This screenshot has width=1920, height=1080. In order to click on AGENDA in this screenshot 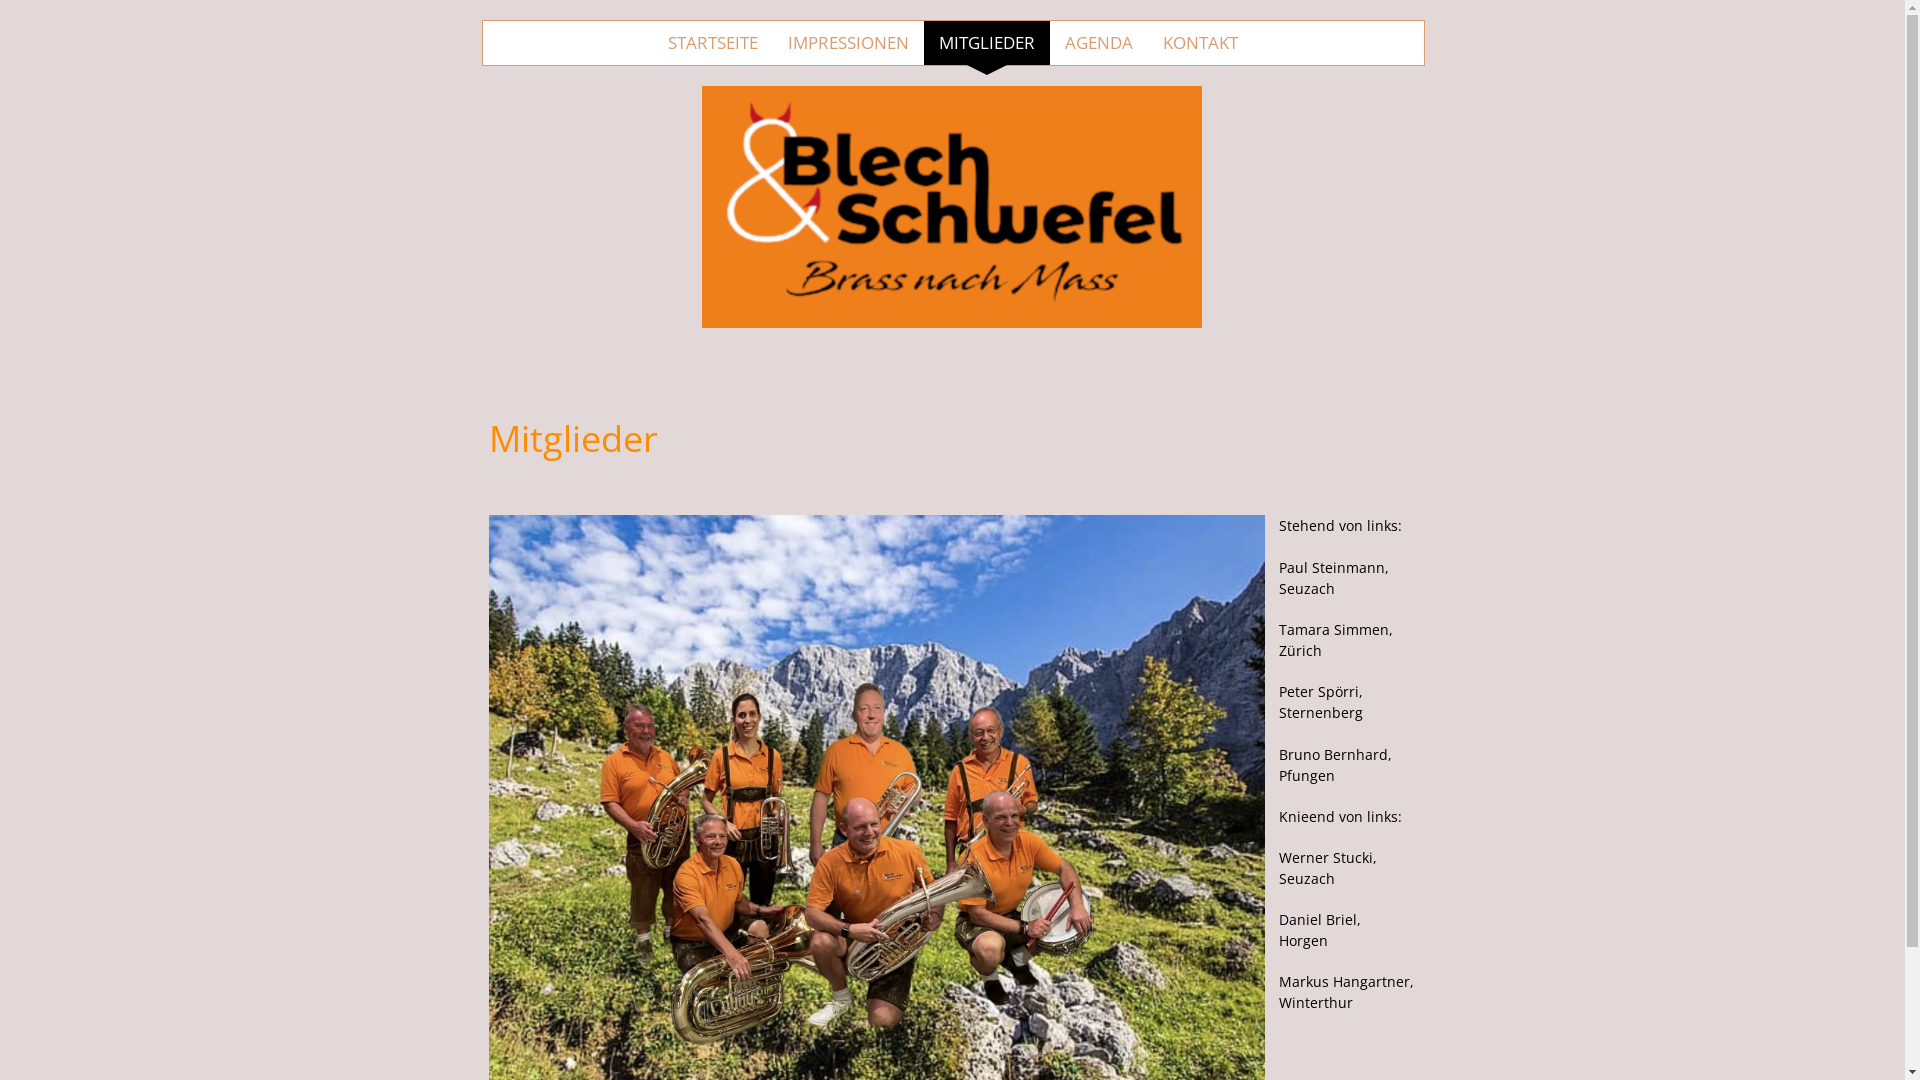, I will do `click(1099, 43)`.